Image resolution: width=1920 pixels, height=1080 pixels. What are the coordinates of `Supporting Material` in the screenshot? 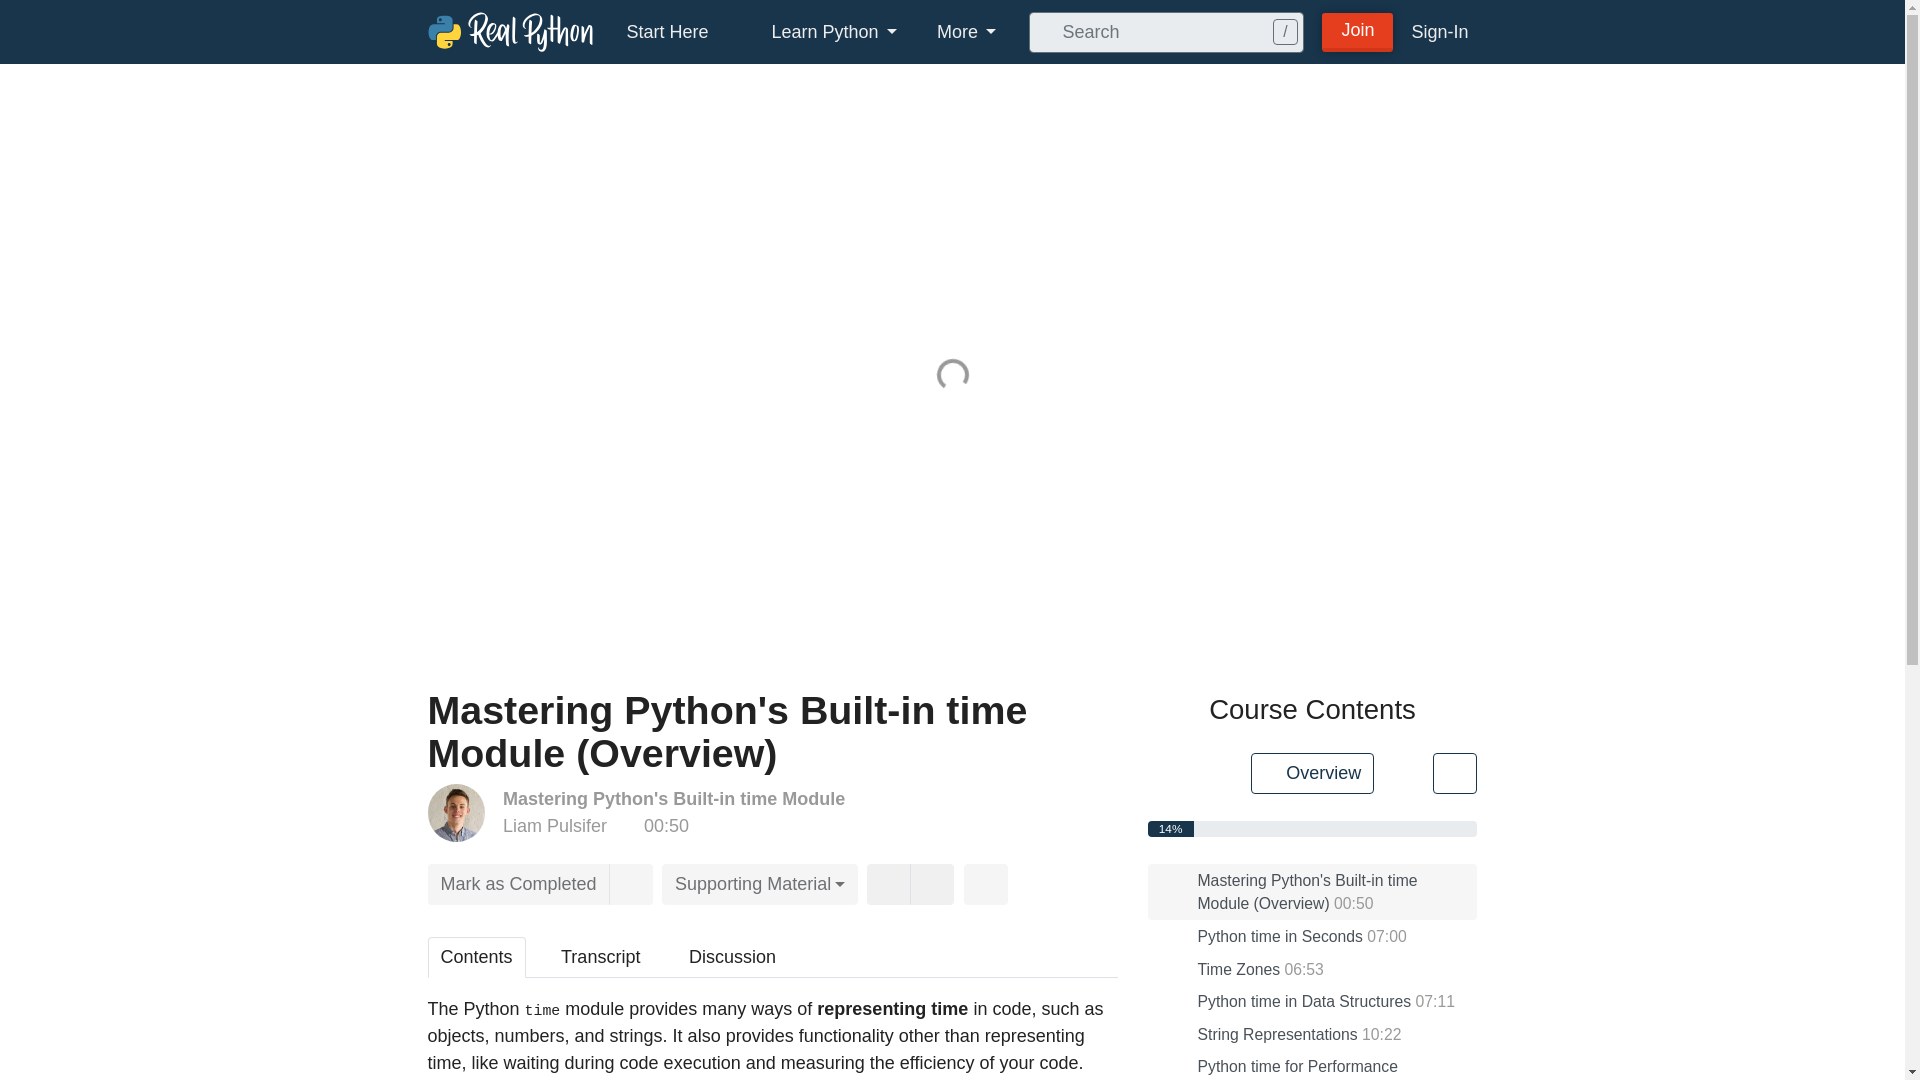 It's located at (760, 884).